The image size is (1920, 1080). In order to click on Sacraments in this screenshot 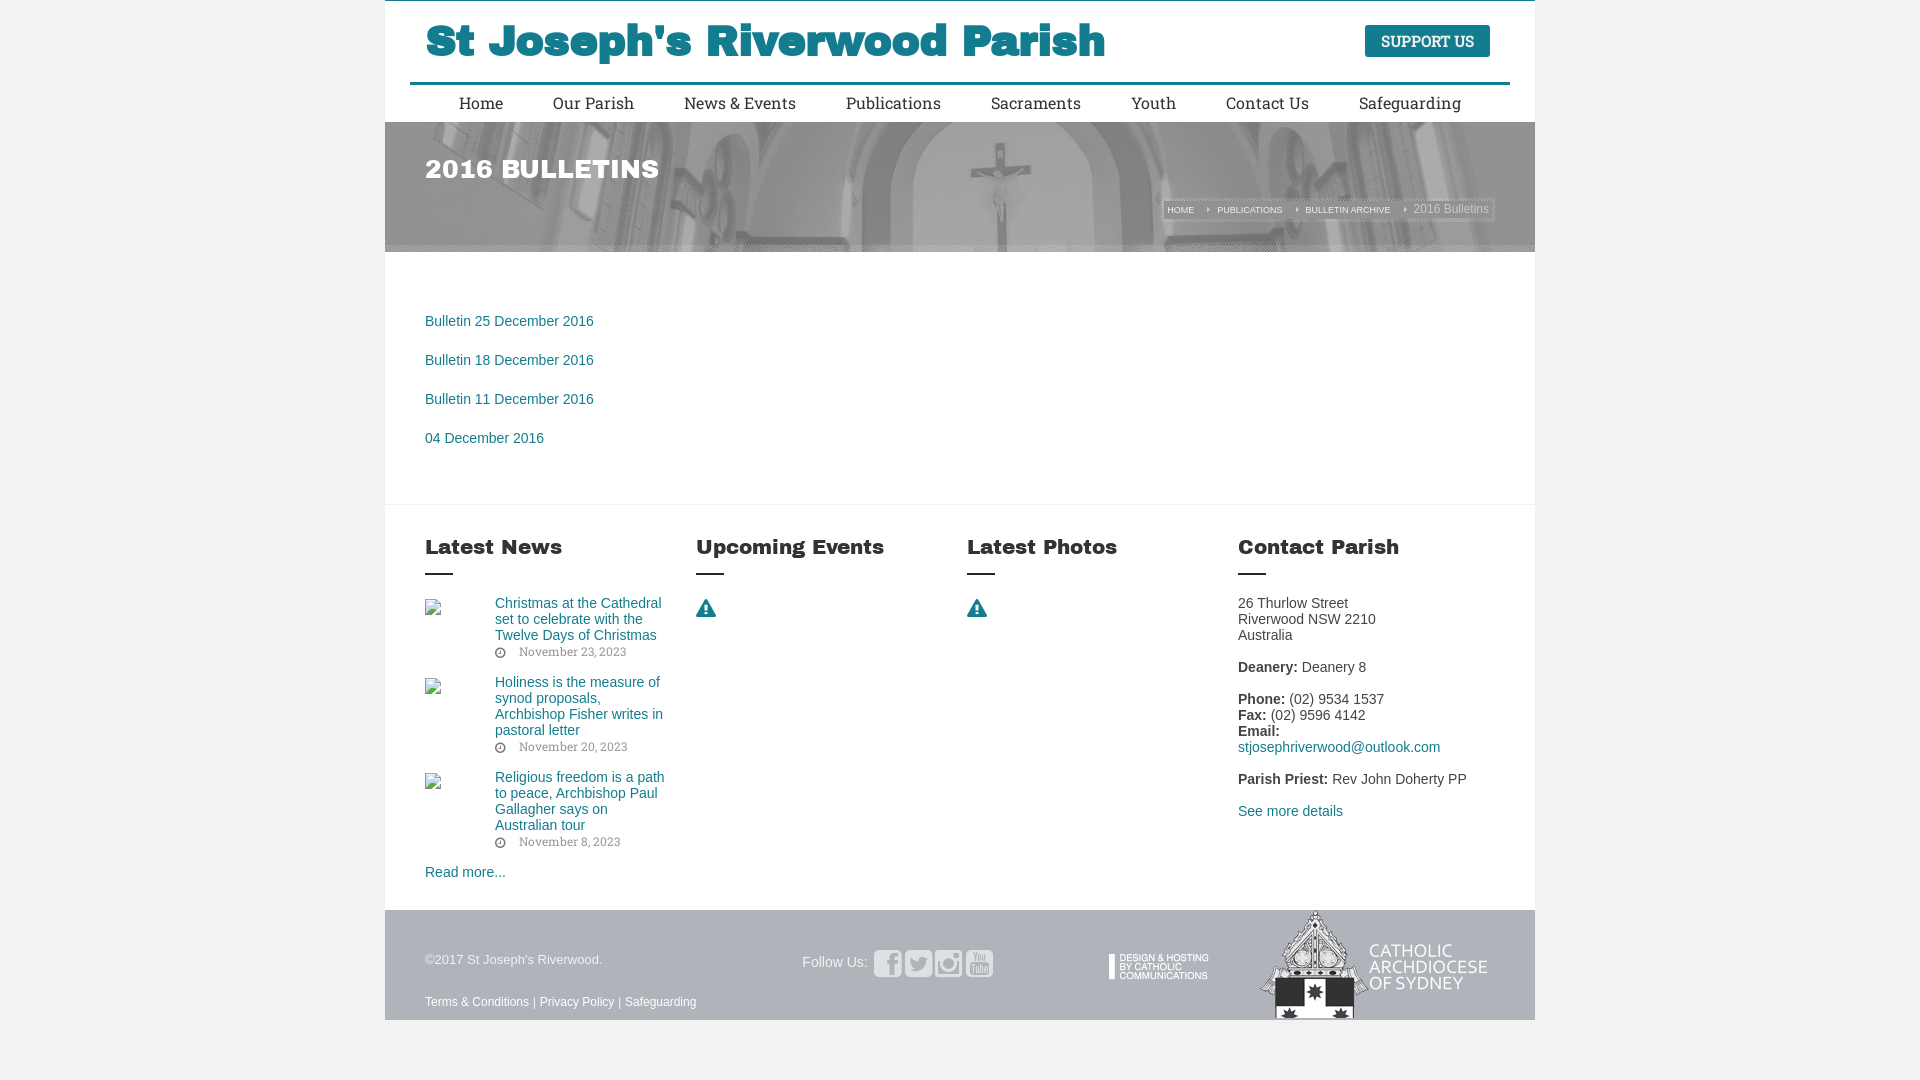, I will do `click(1036, 103)`.